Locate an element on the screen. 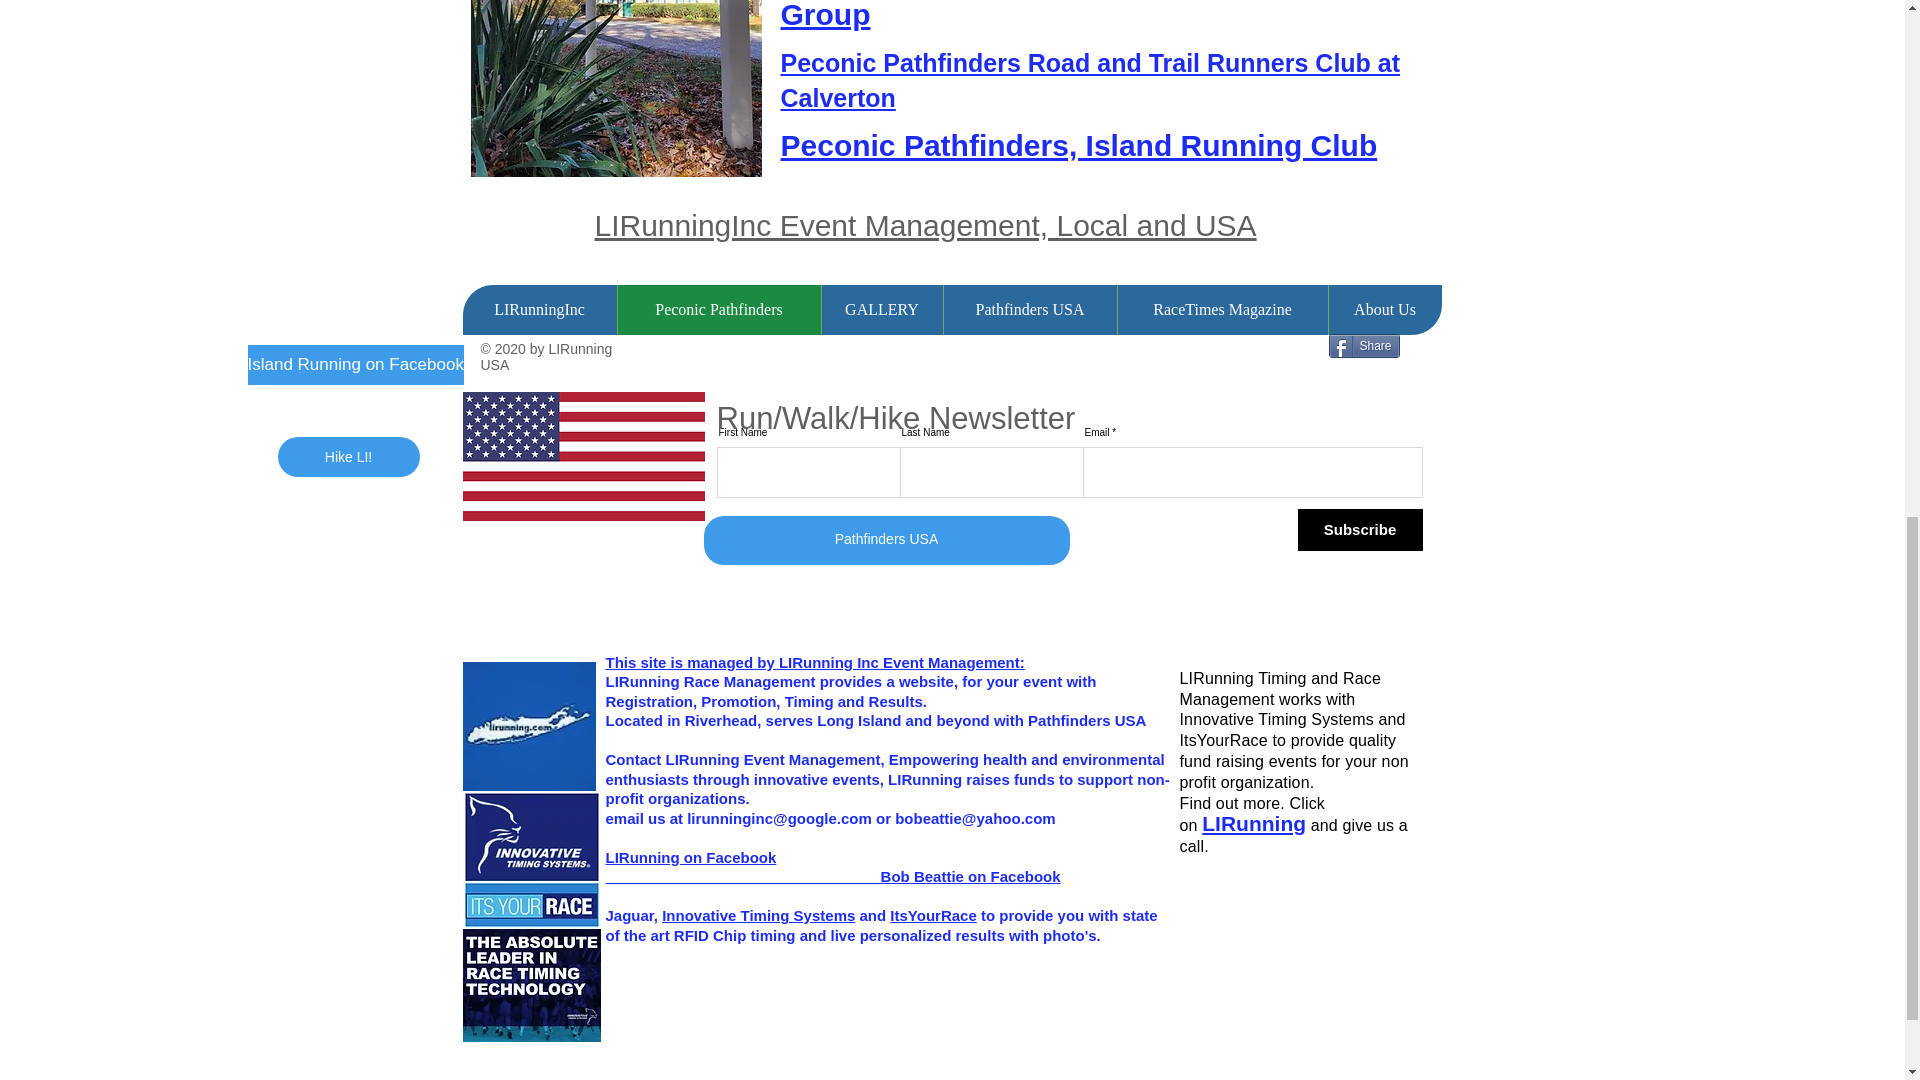  LIRunningInc is located at coordinates (539, 310).